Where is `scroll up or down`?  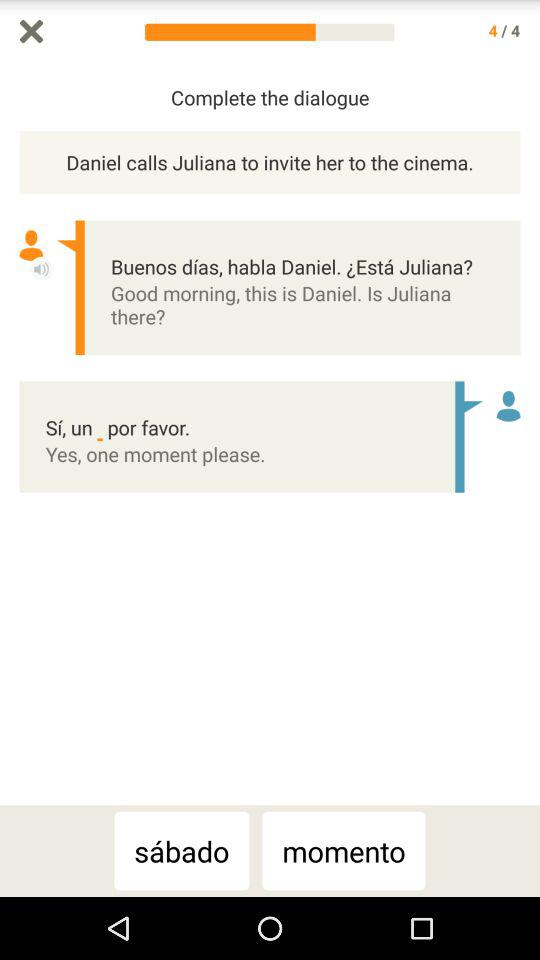
scroll up or down is located at coordinates (530, 434).